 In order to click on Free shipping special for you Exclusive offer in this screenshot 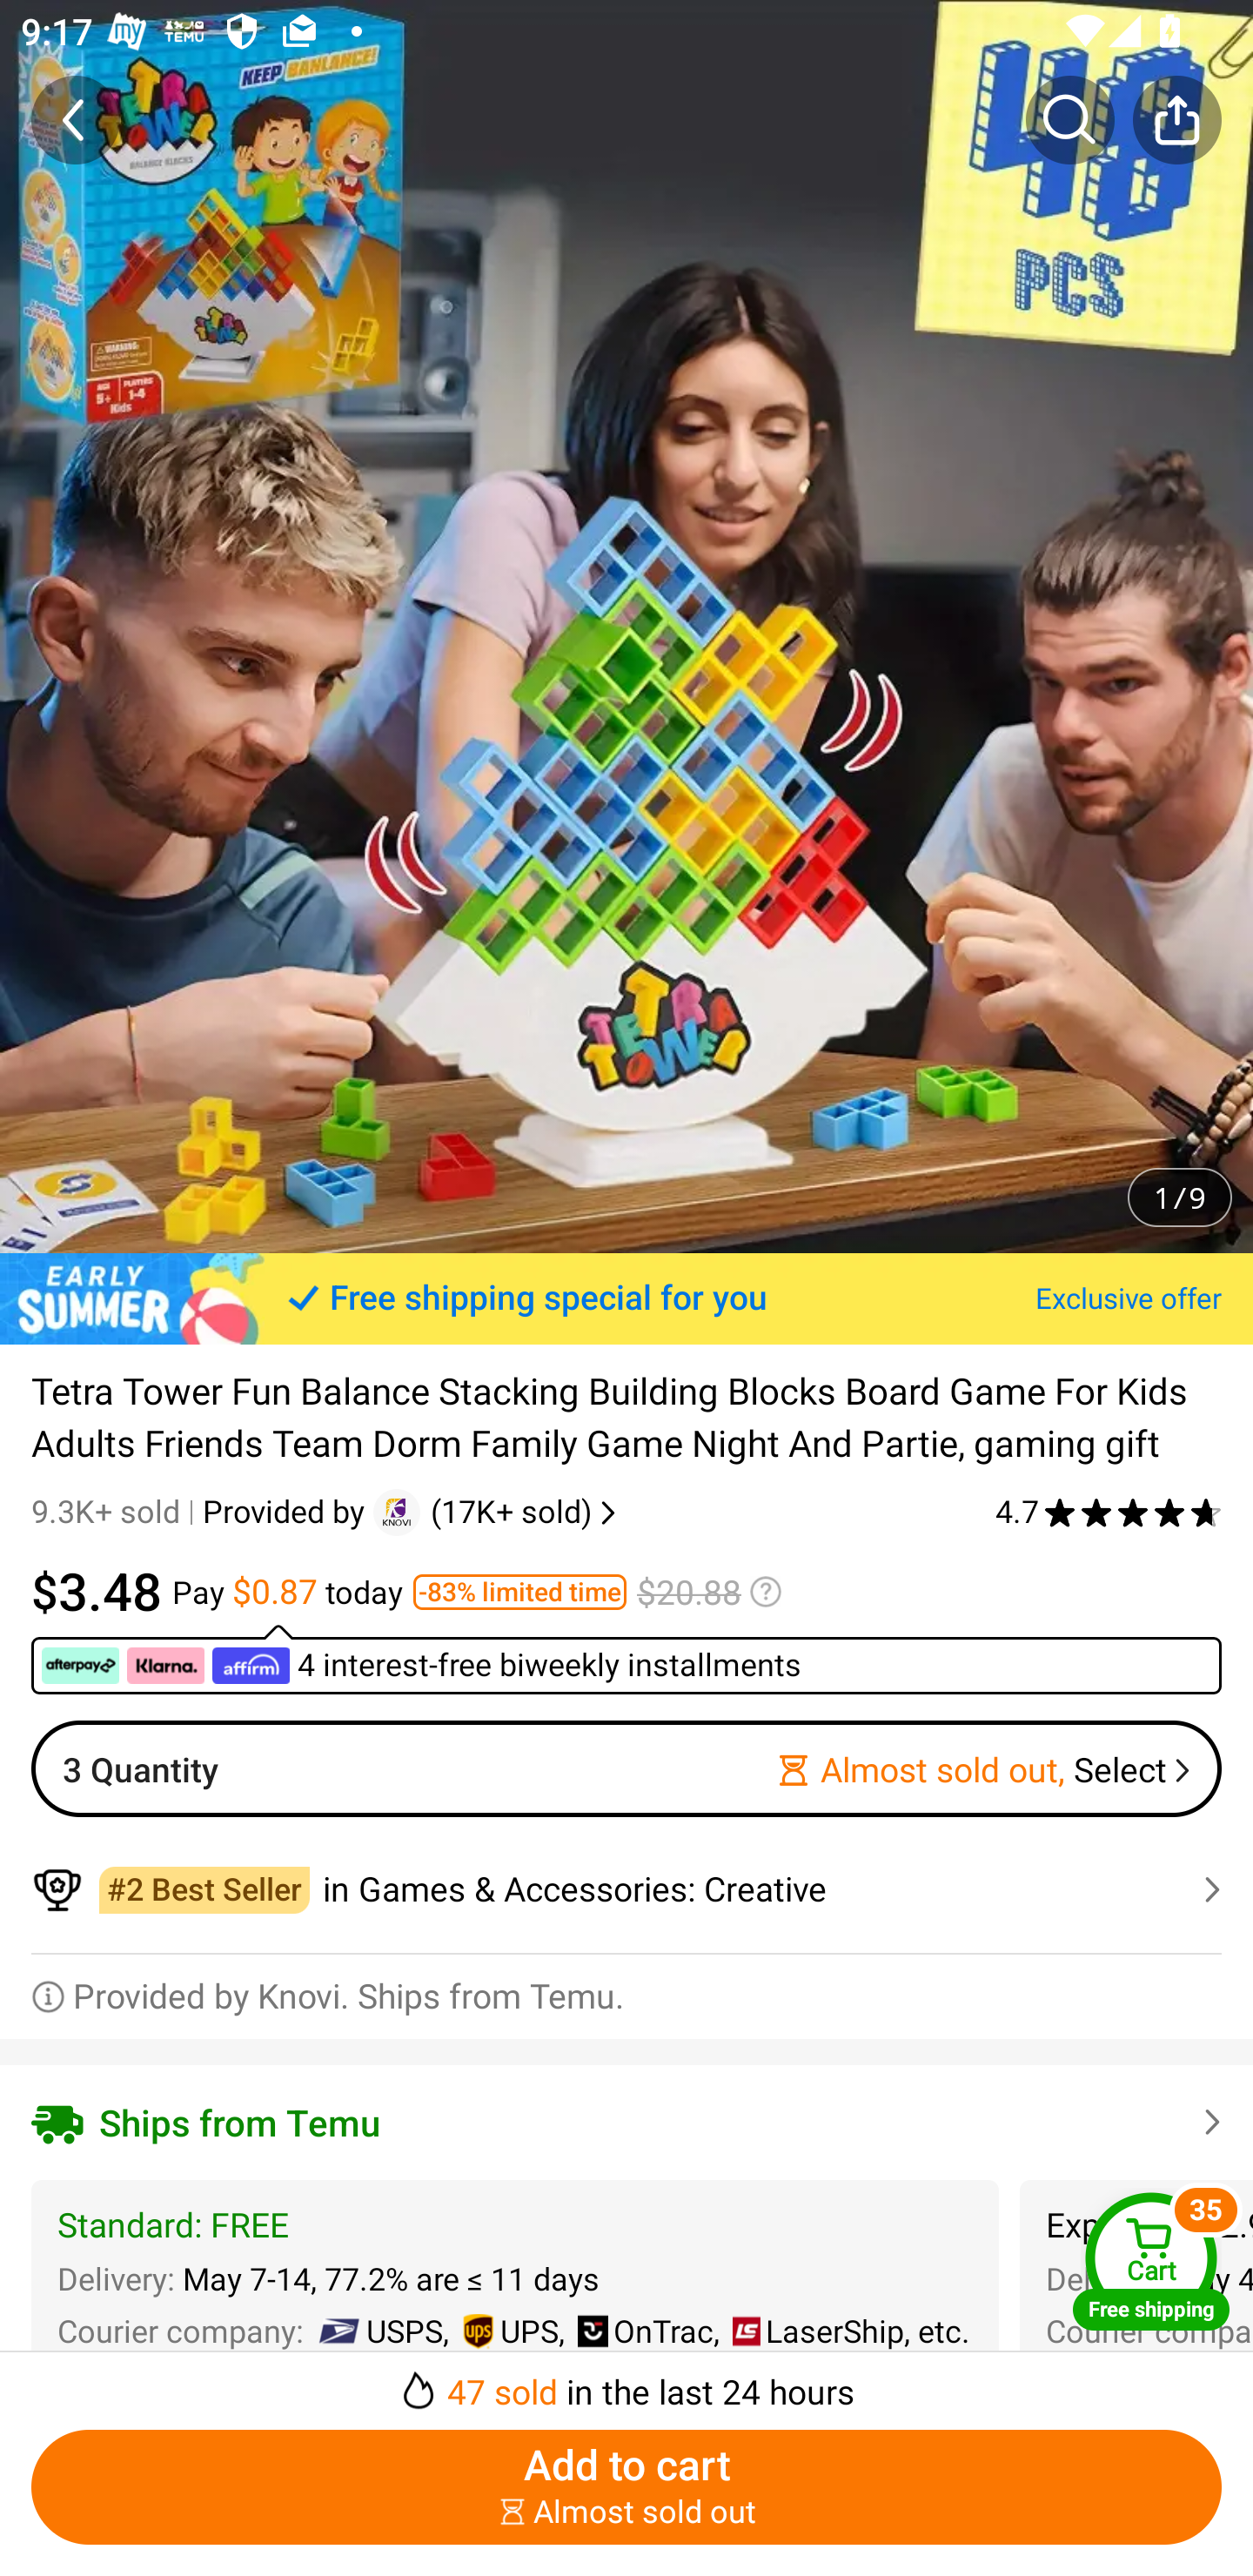, I will do `click(626, 1298)`.